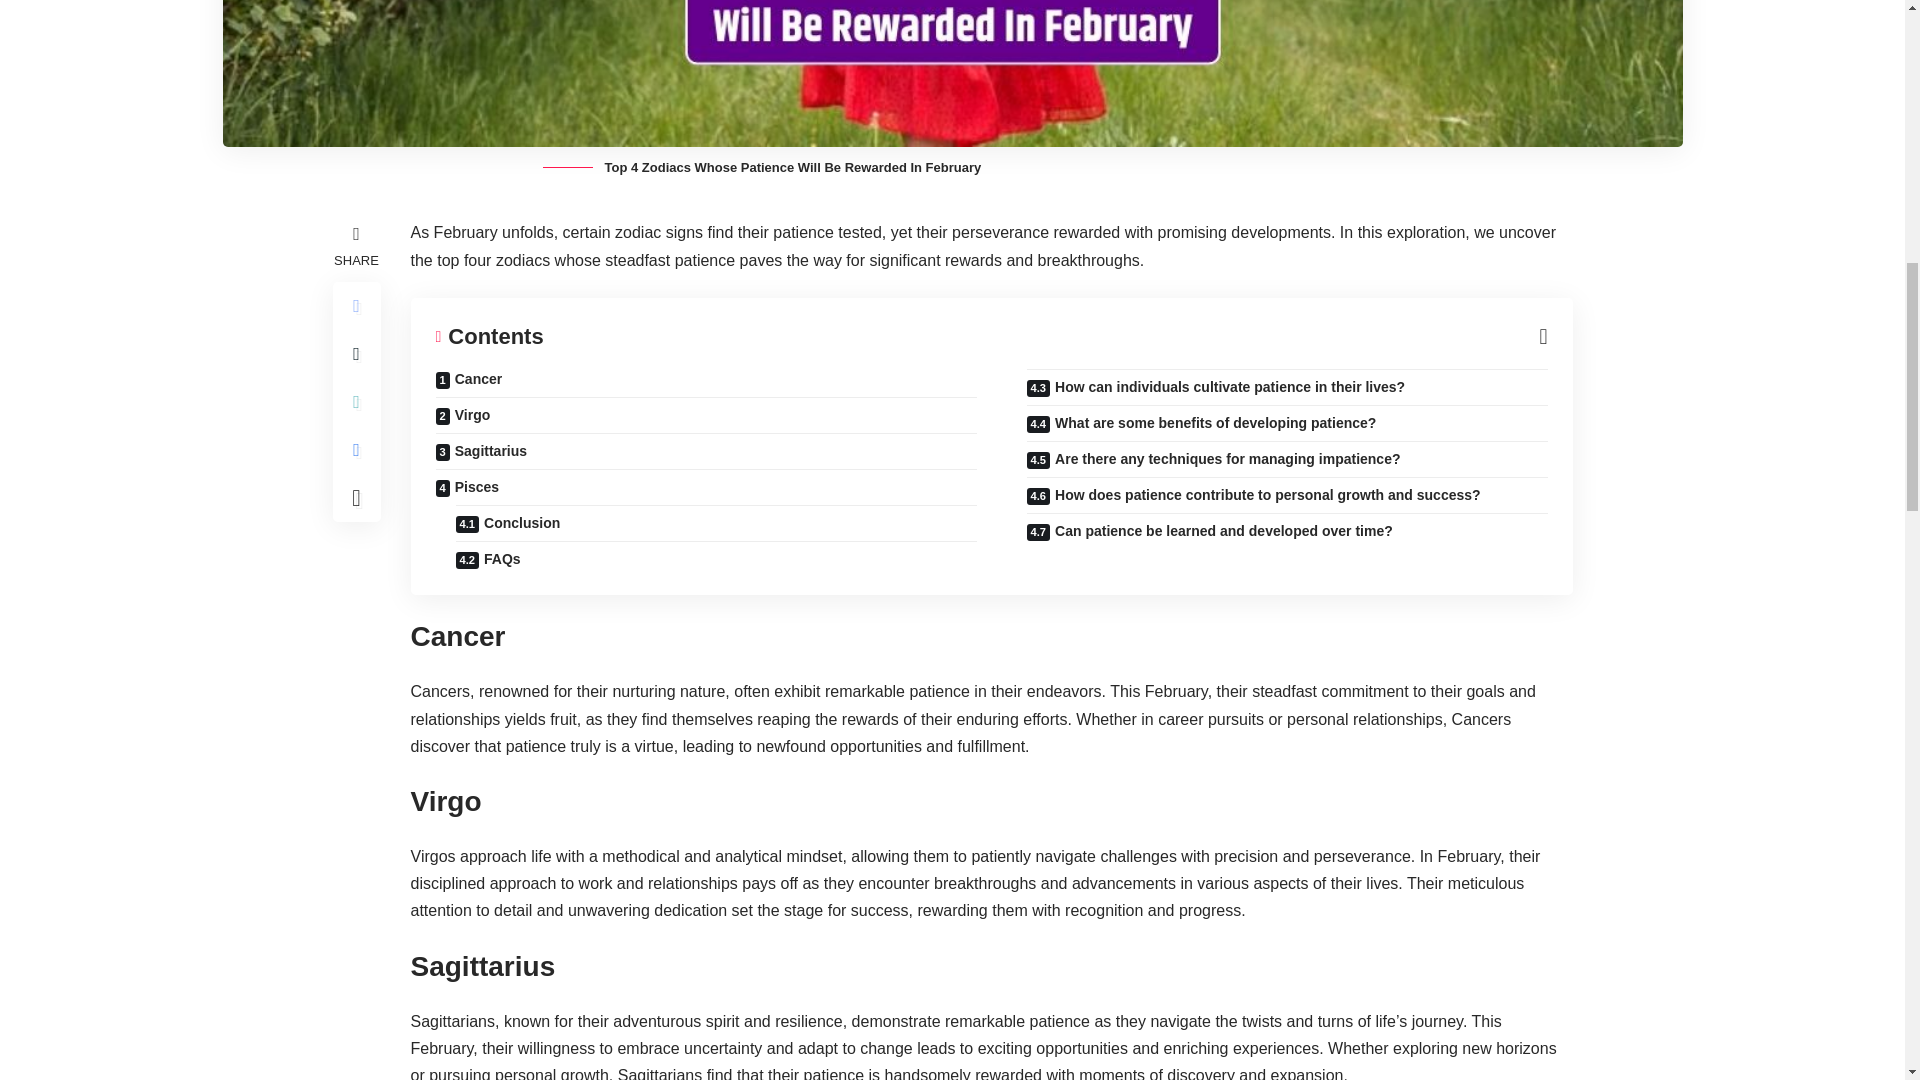 This screenshot has height=1080, width=1920. I want to click on Conclusion, so click(716, 523).